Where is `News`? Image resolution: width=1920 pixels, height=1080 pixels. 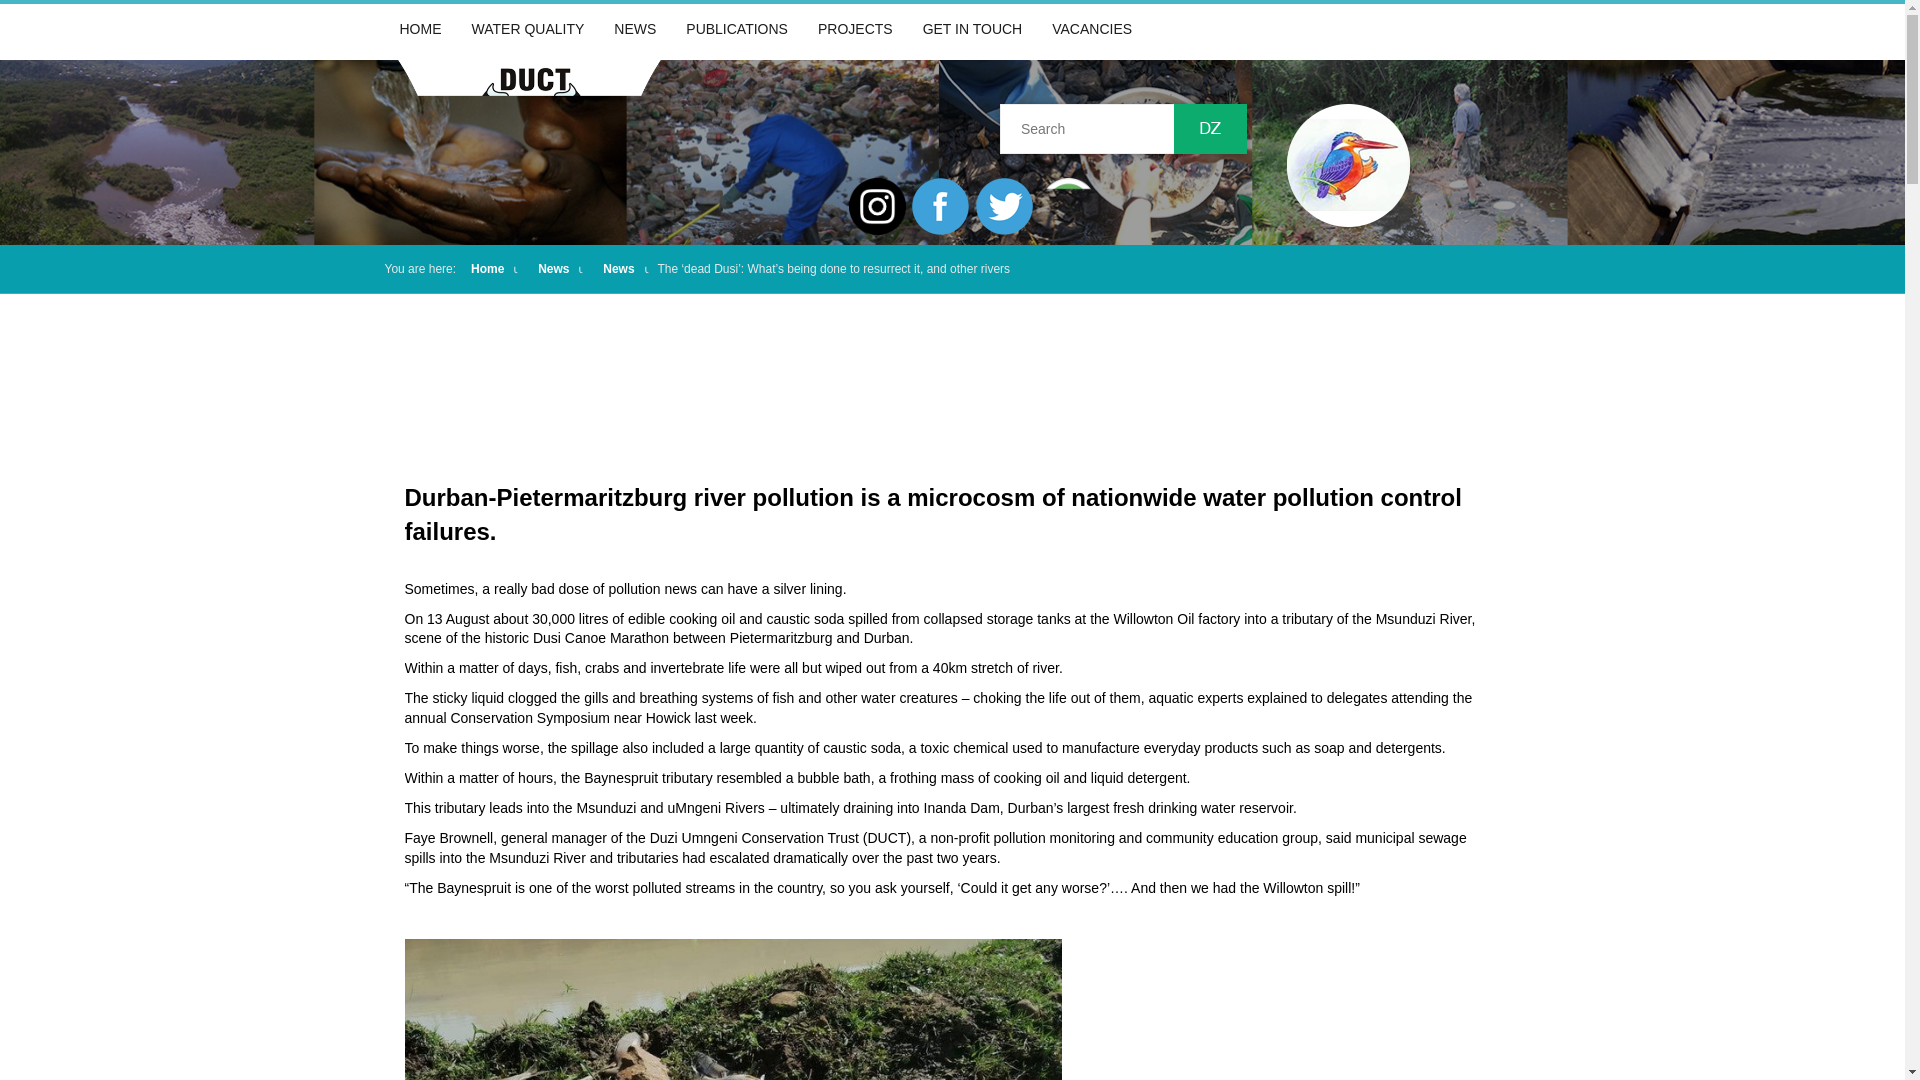
News is located at coordinates (552, 269).